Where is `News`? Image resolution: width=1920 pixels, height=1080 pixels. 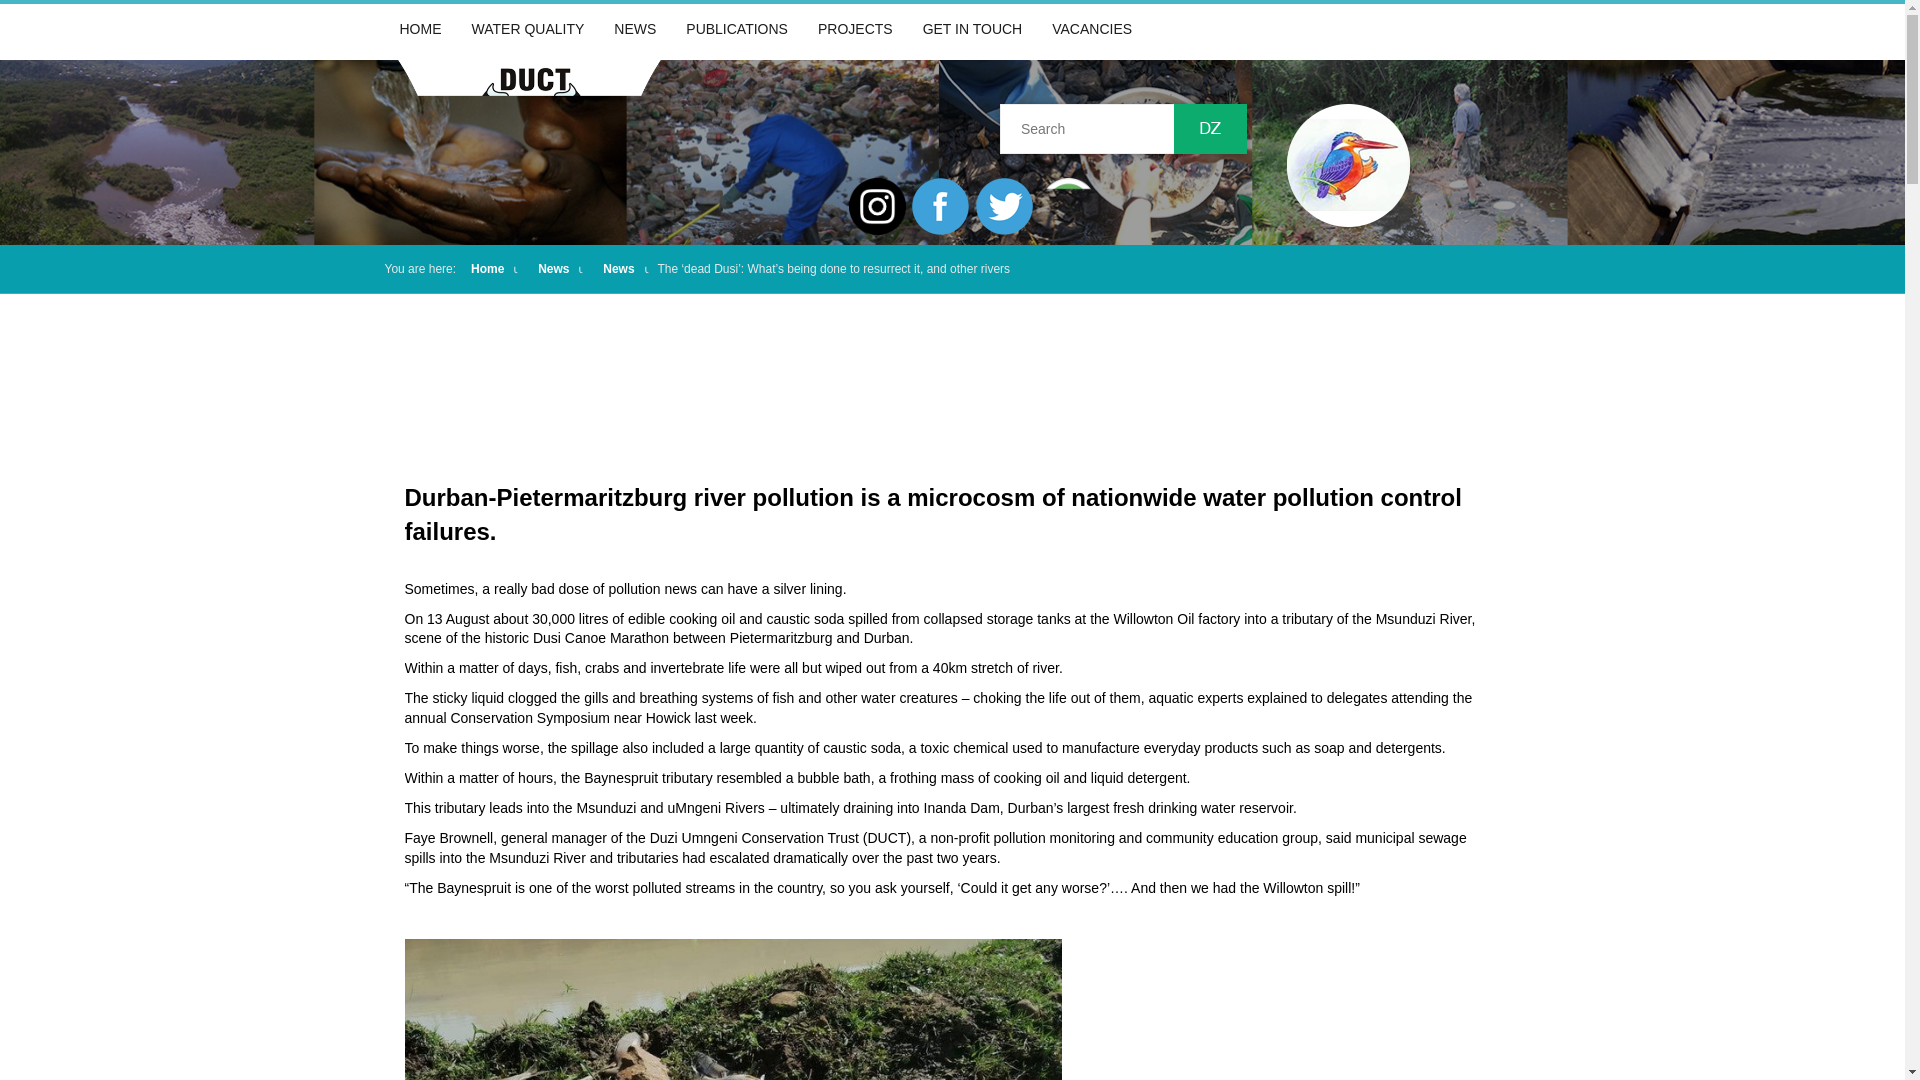
News is located at coordinates (552, 269).